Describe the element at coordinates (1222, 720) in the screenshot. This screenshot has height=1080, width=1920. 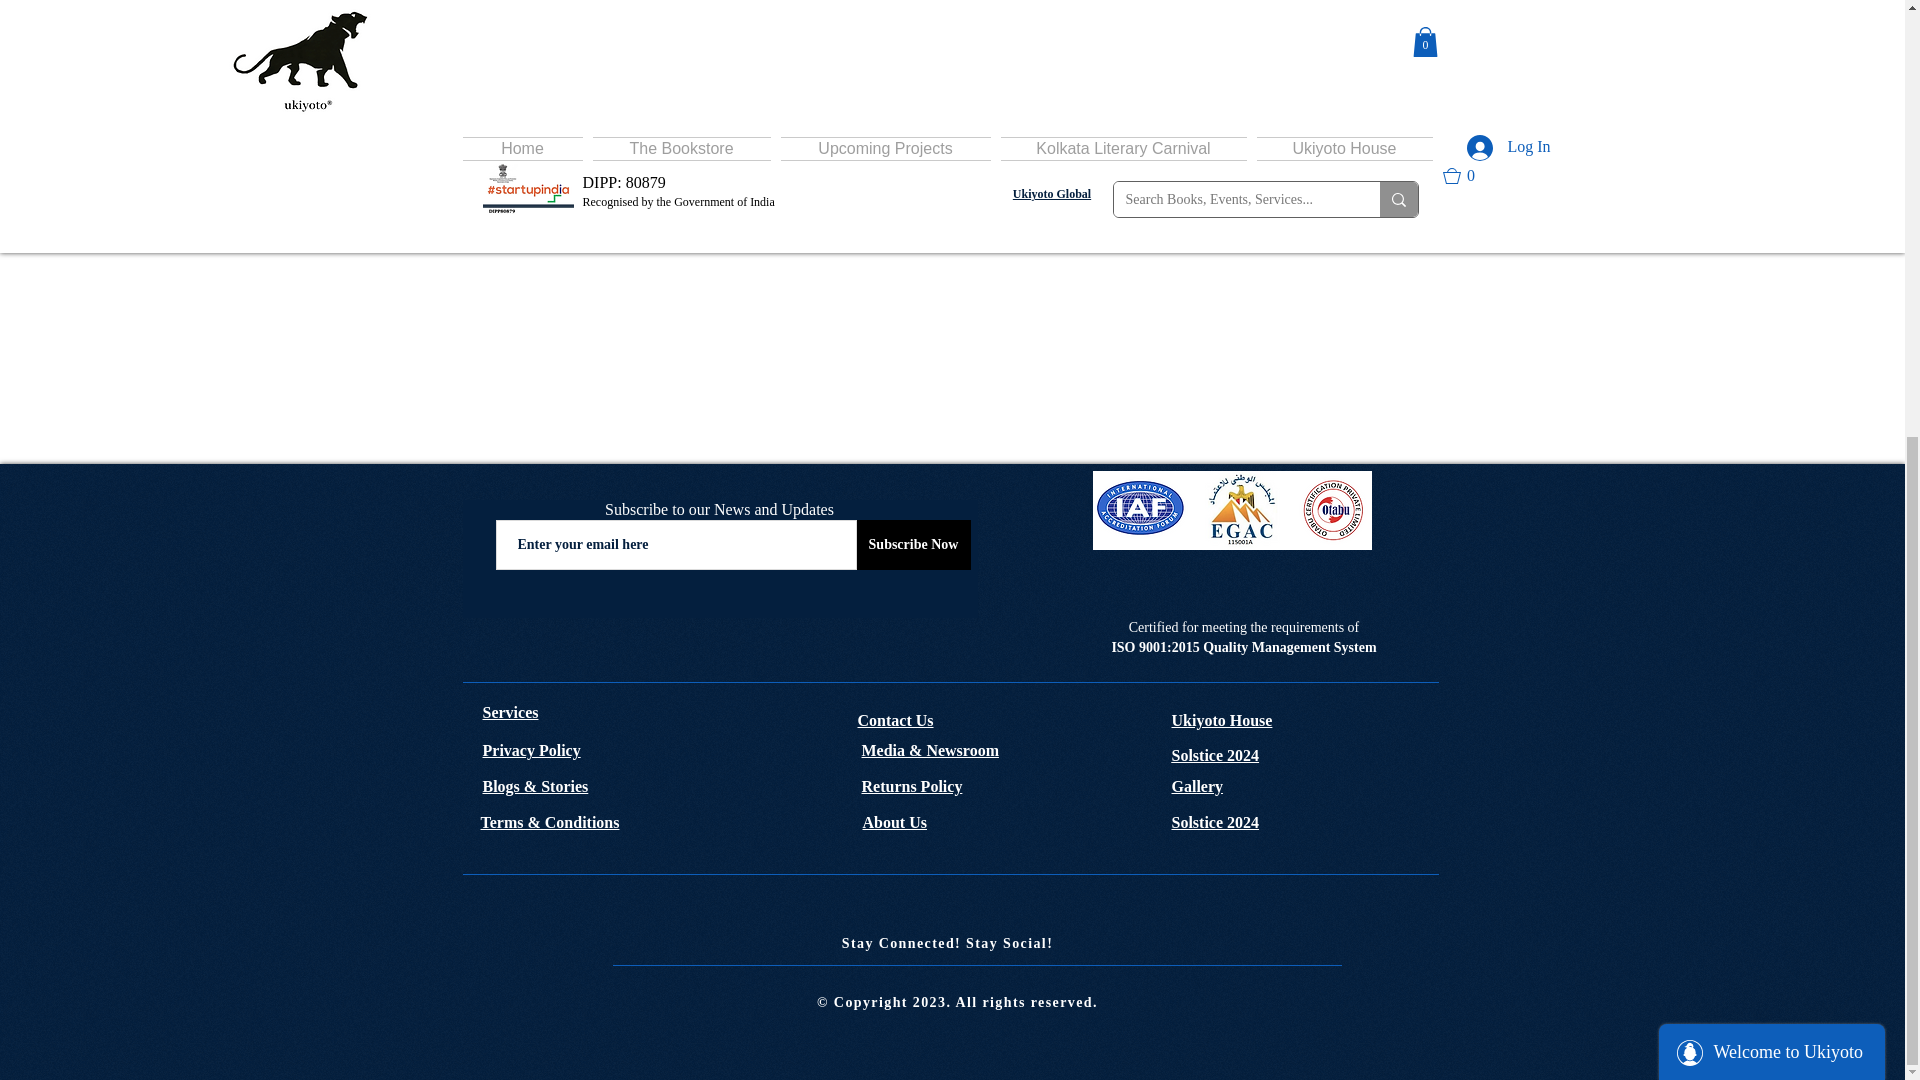
I see `Ukiyoto House` at that location.